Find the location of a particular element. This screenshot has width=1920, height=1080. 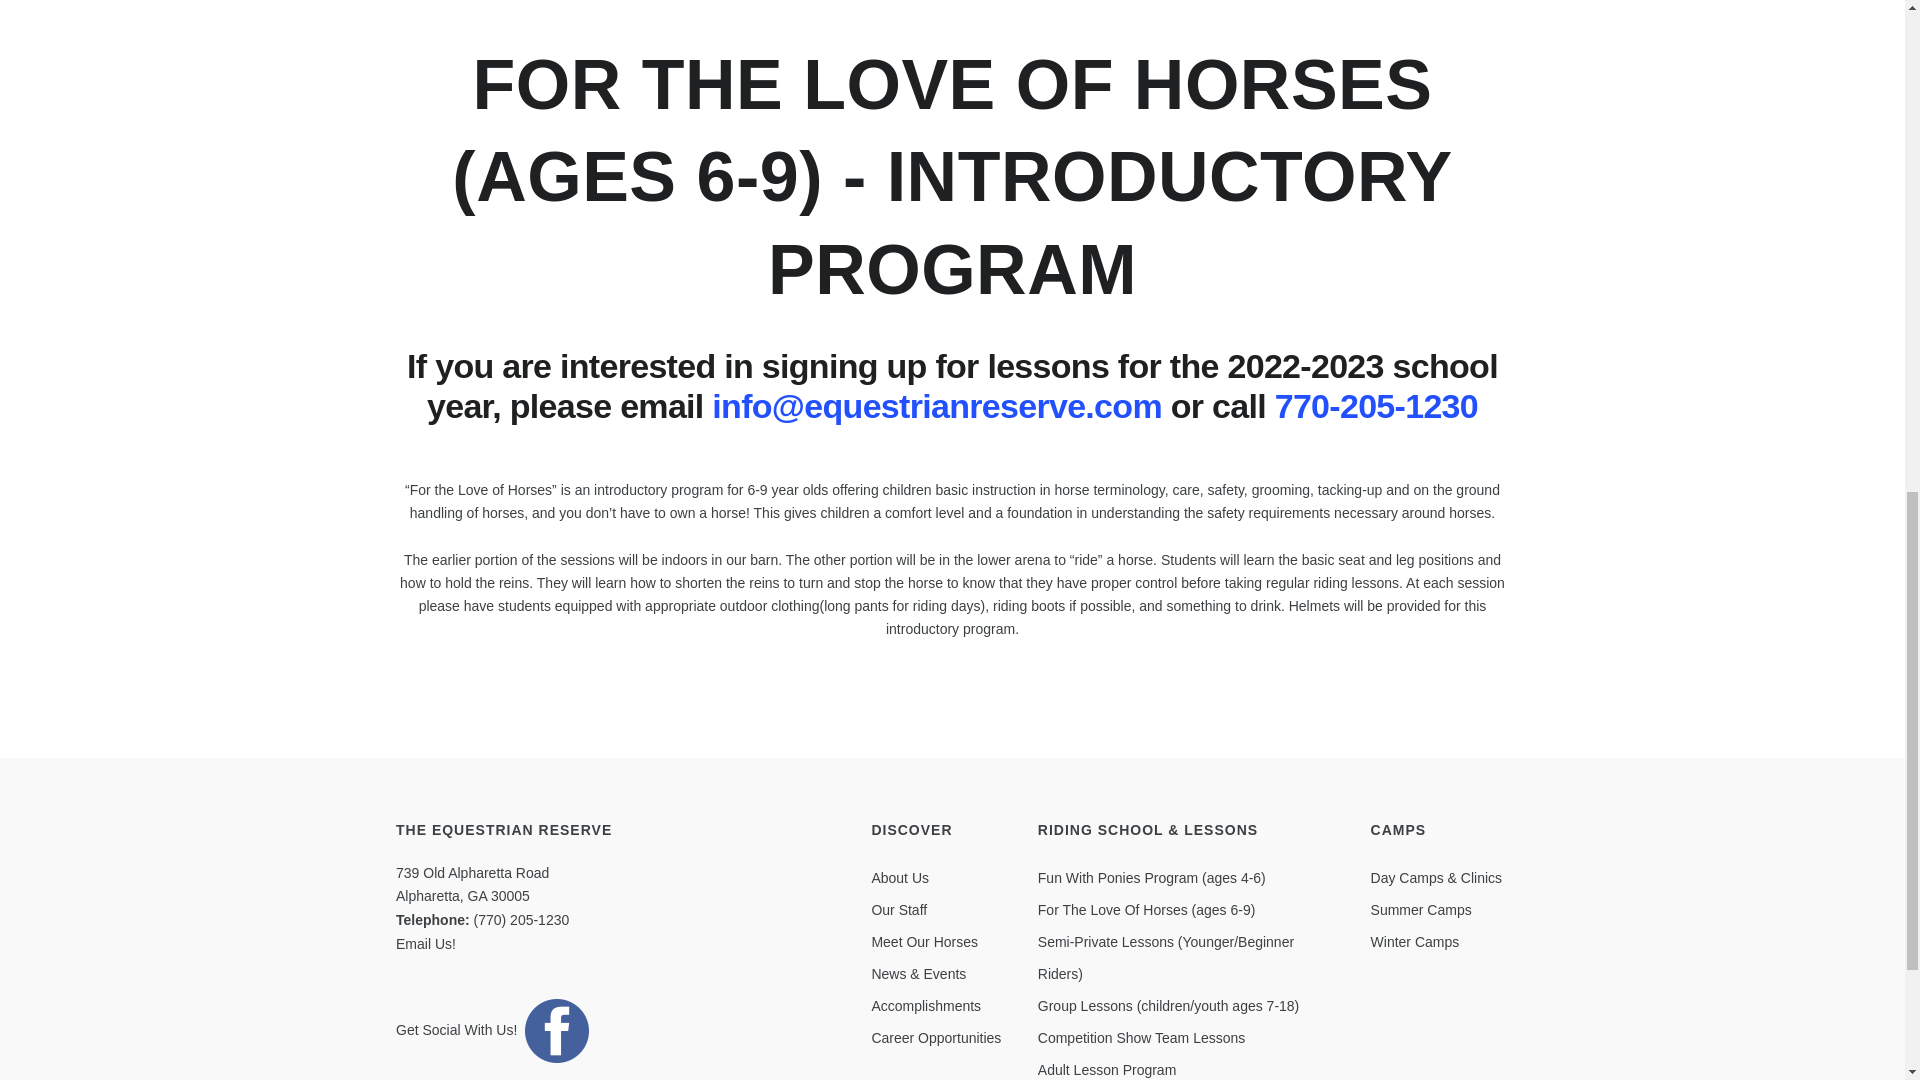

About Us is located at coordinates (900, 878).